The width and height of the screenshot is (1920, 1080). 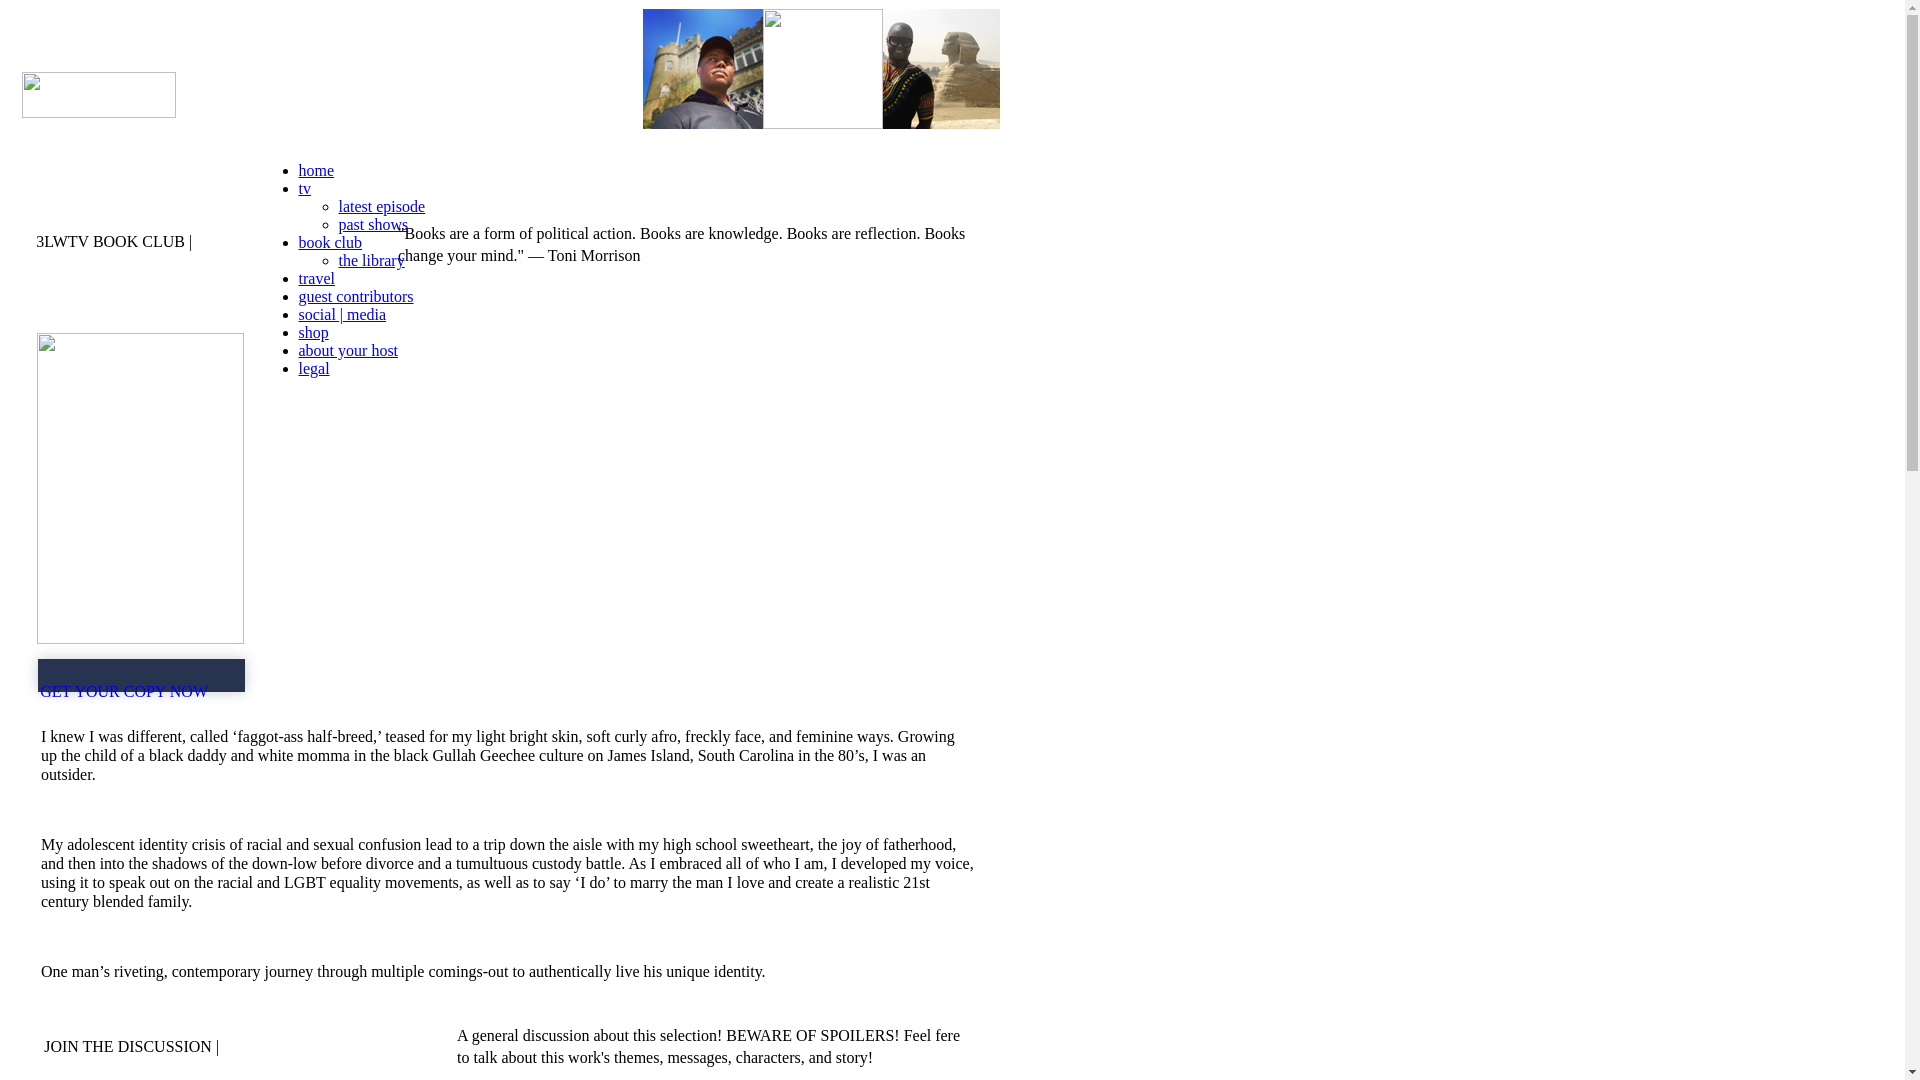 I want to click on tv, so click(x=304, y=188).